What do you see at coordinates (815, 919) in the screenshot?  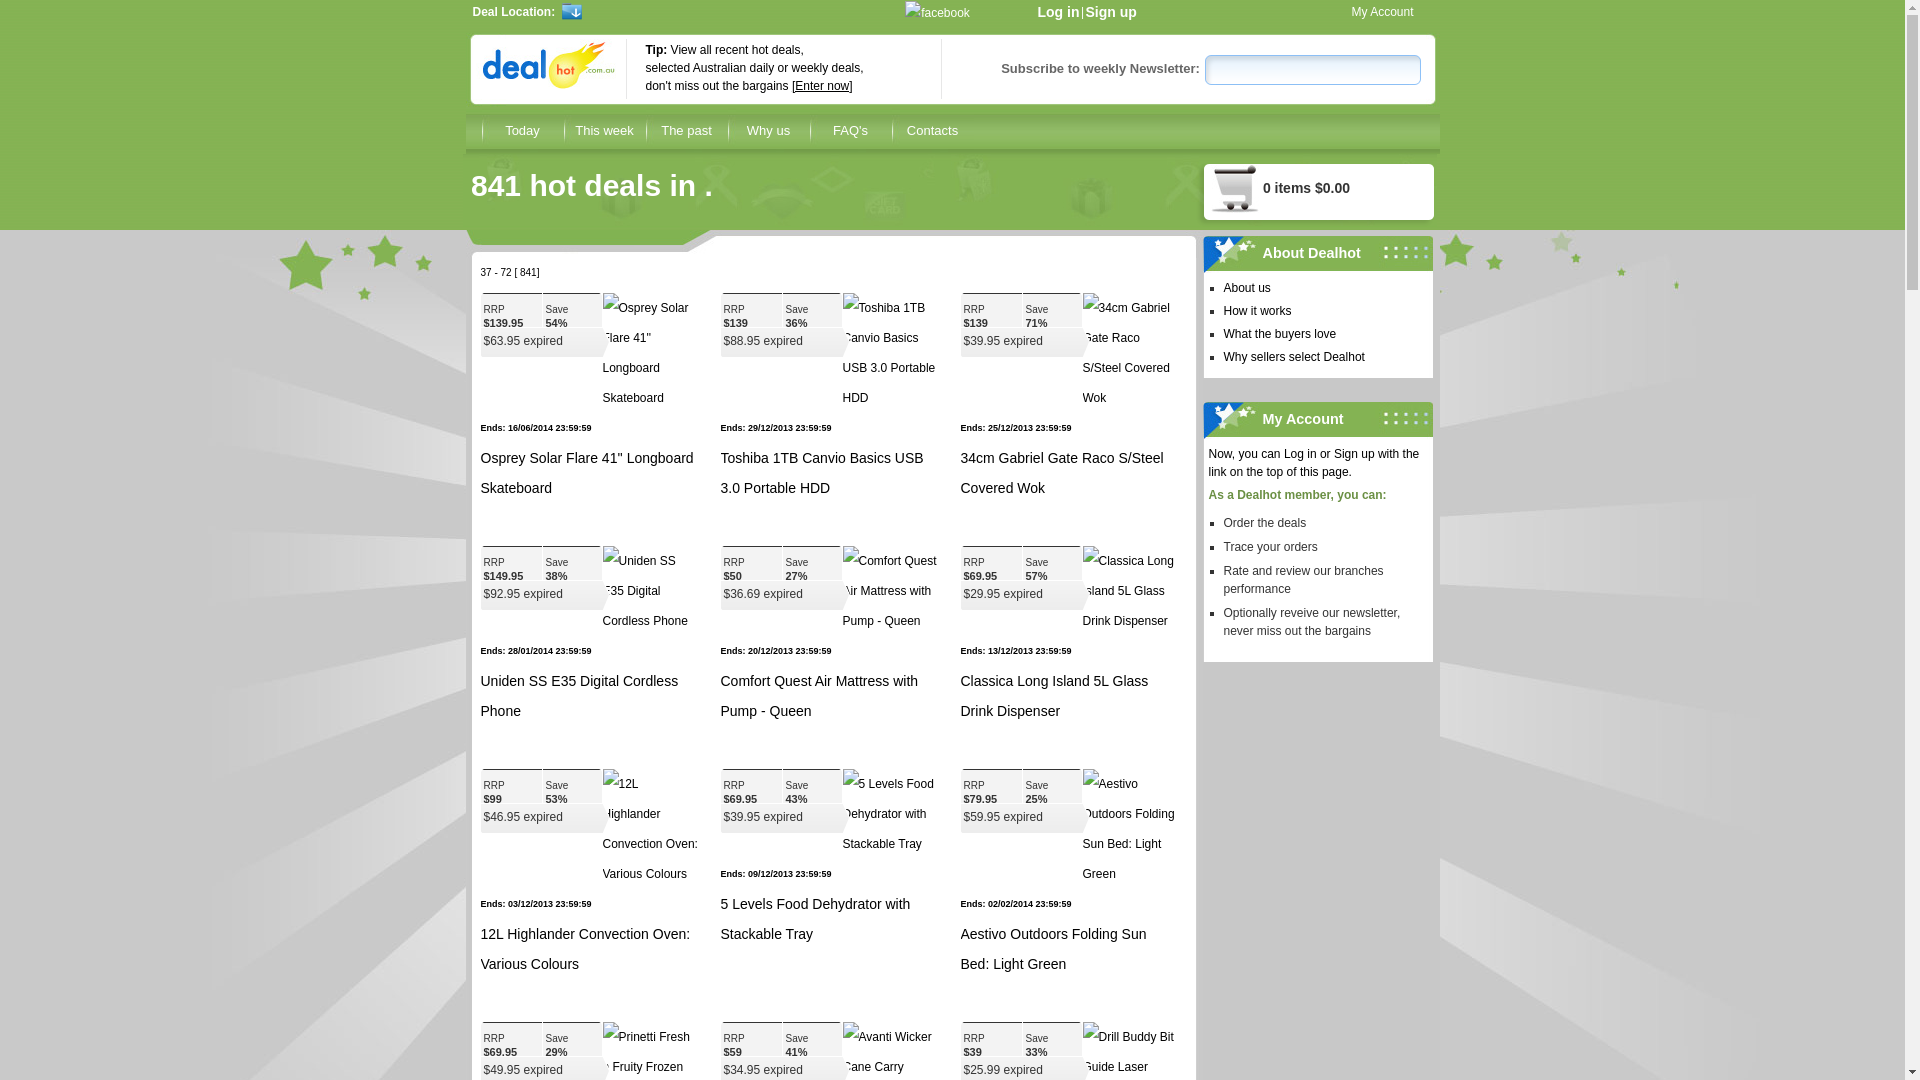 I see `5 Levels Food Dehydrator with Stackable Tray` at bounding box center [815, 919].